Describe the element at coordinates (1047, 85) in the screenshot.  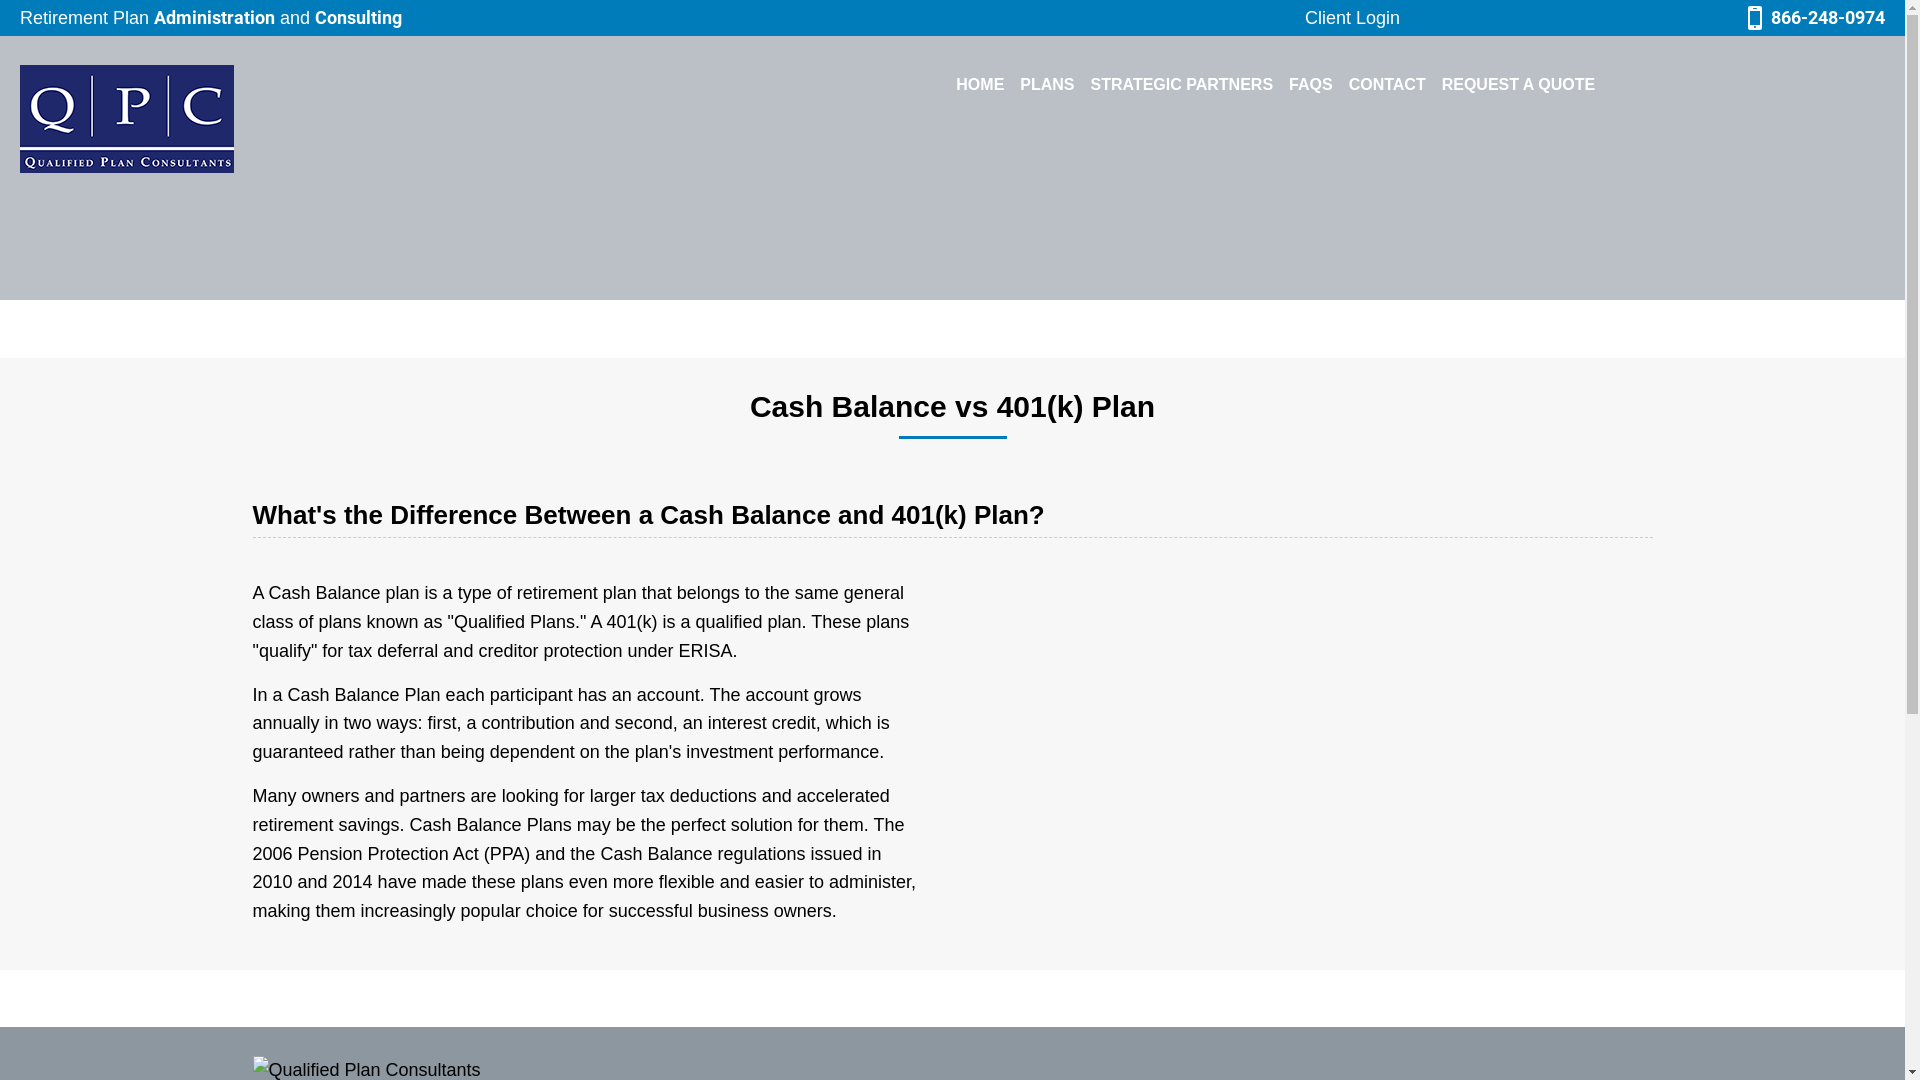
I see `PLANS` at that location.